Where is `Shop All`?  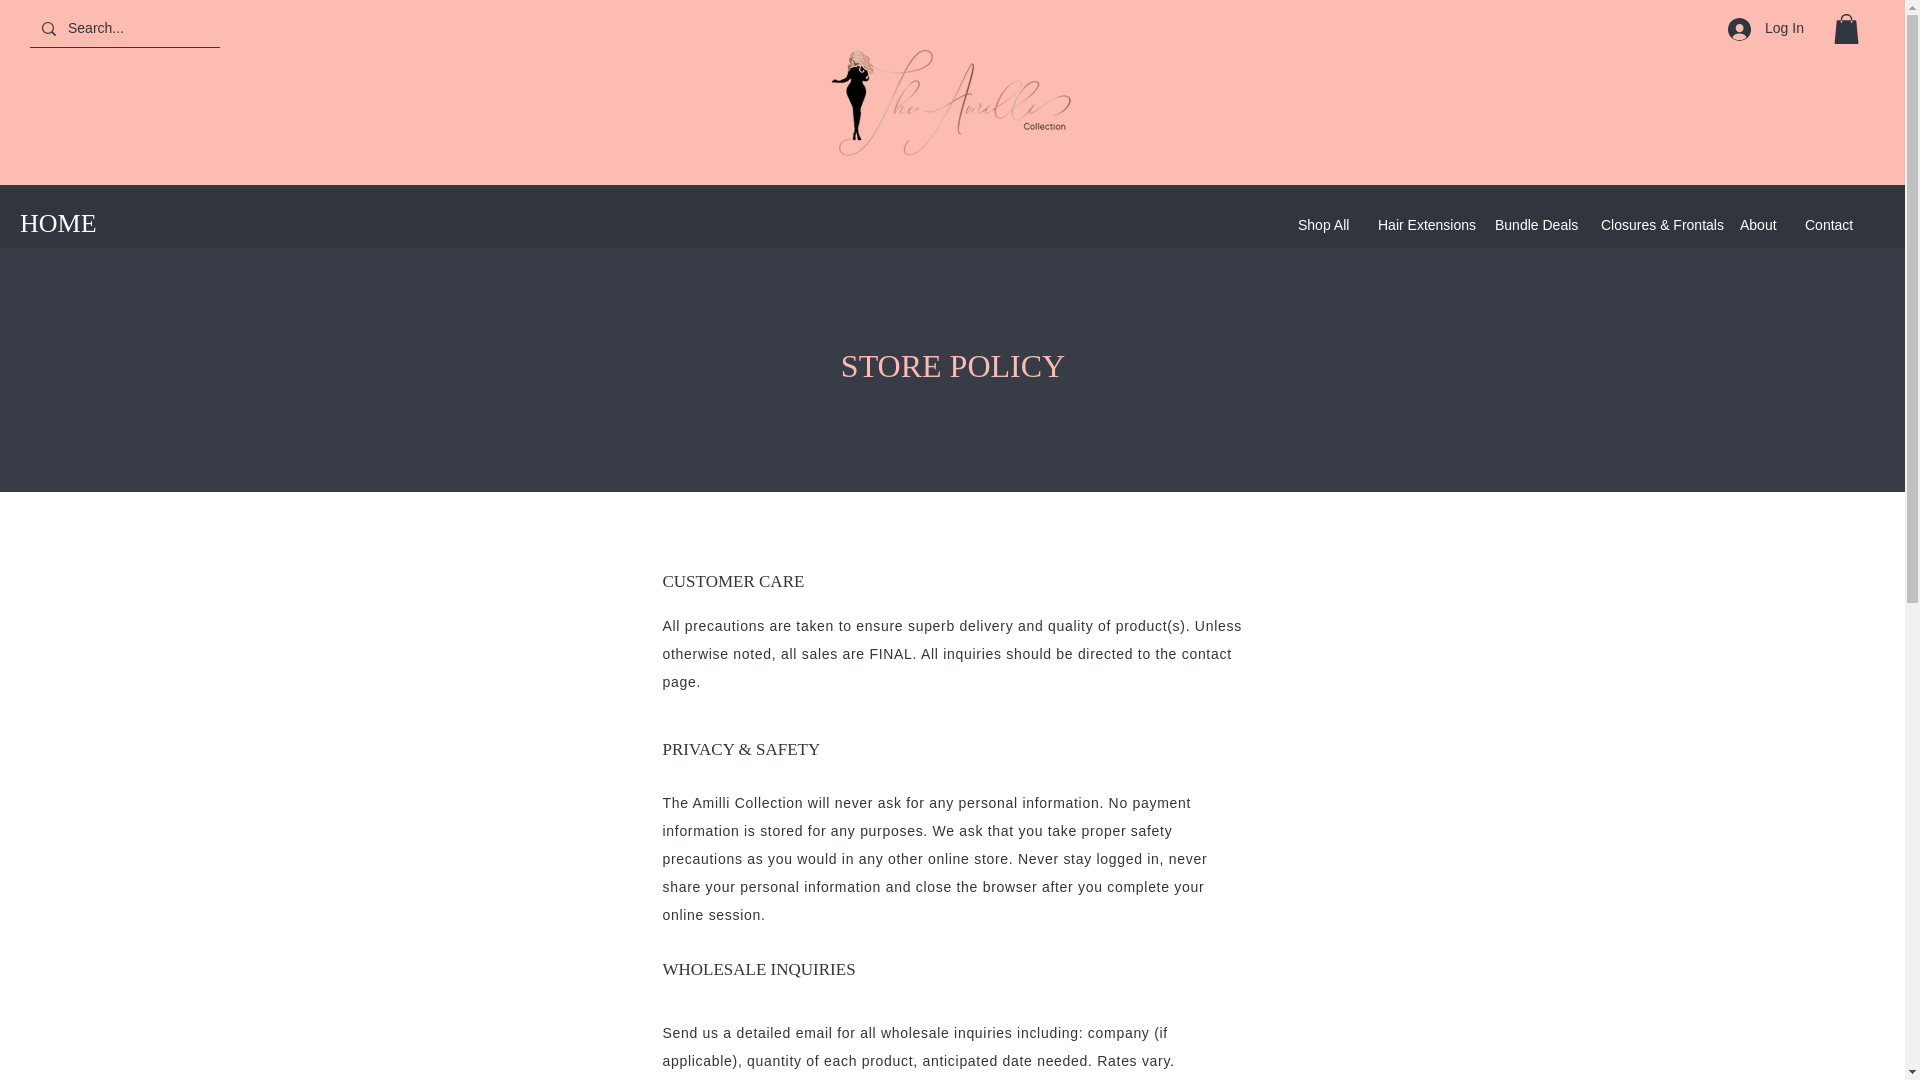 Shop All is located at coordinates (1322, 224).